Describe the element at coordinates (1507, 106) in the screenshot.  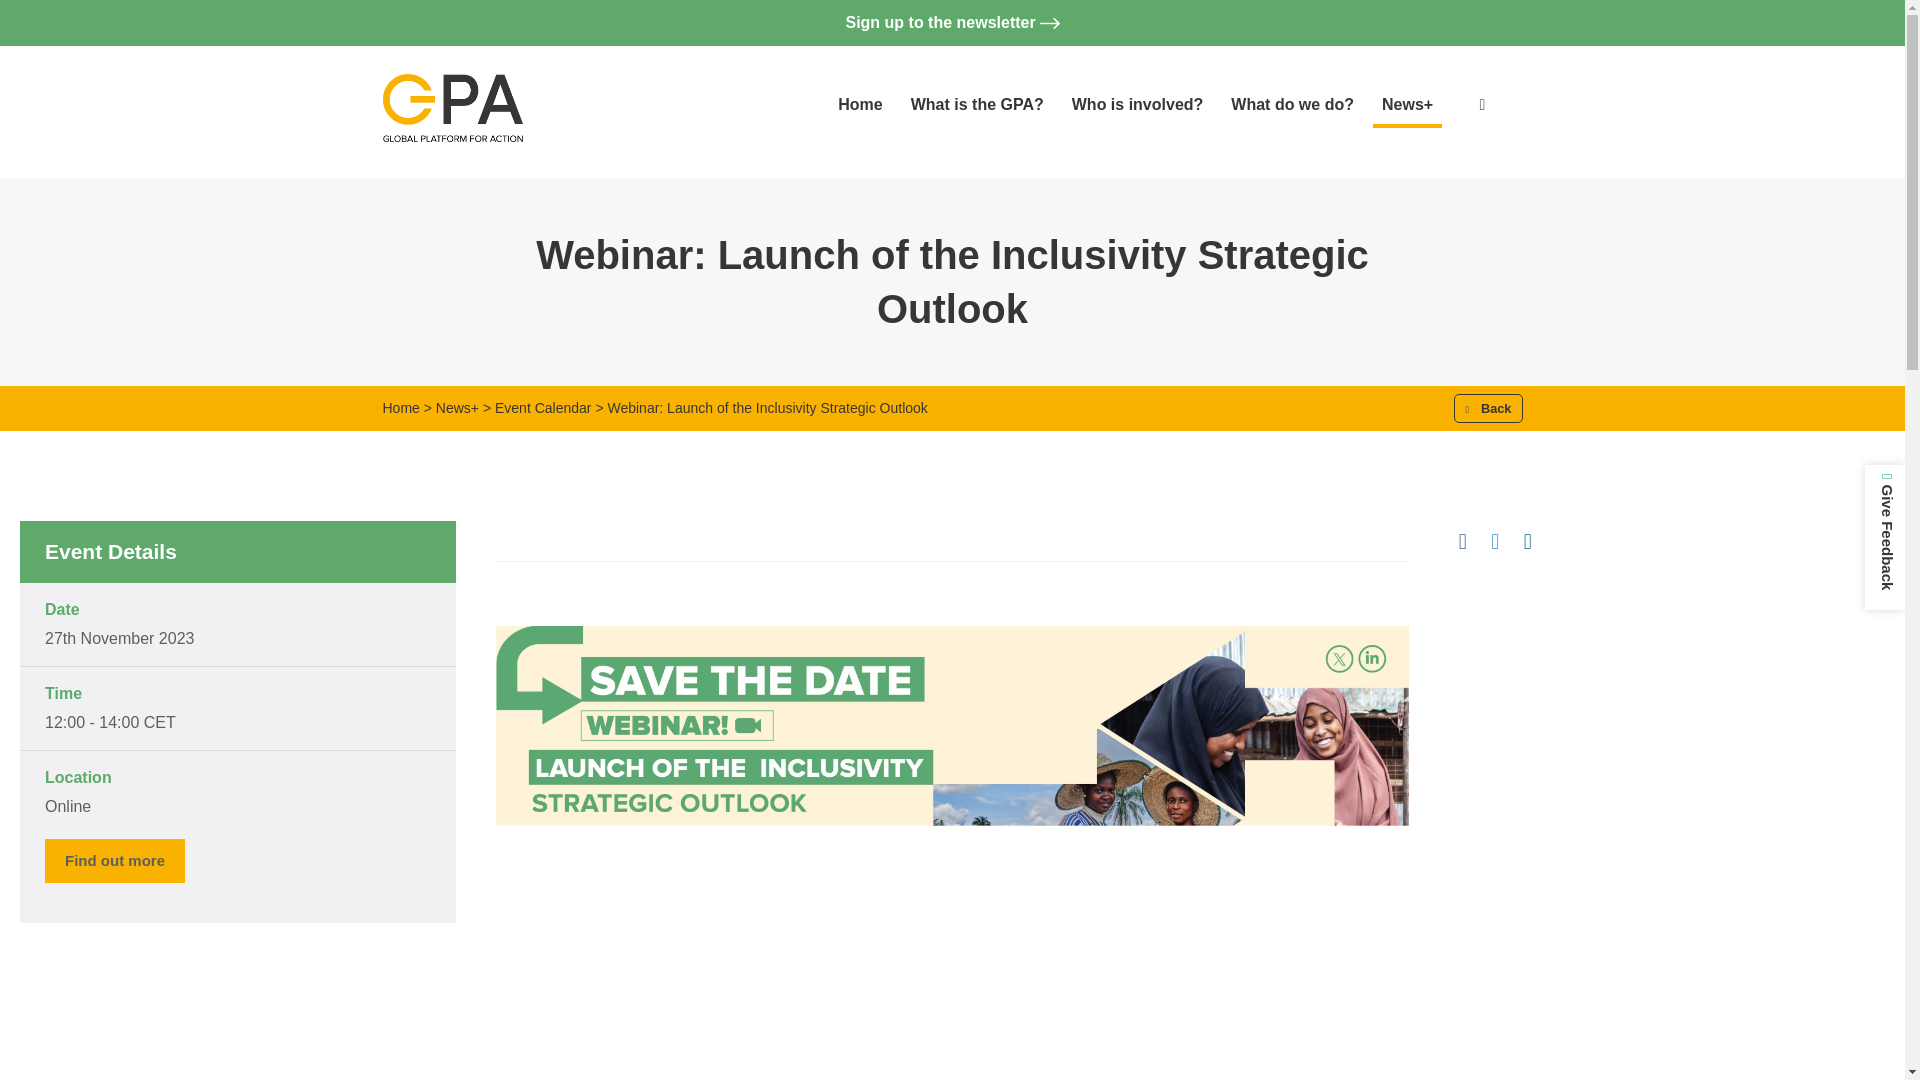
I see `Search website` at that location.